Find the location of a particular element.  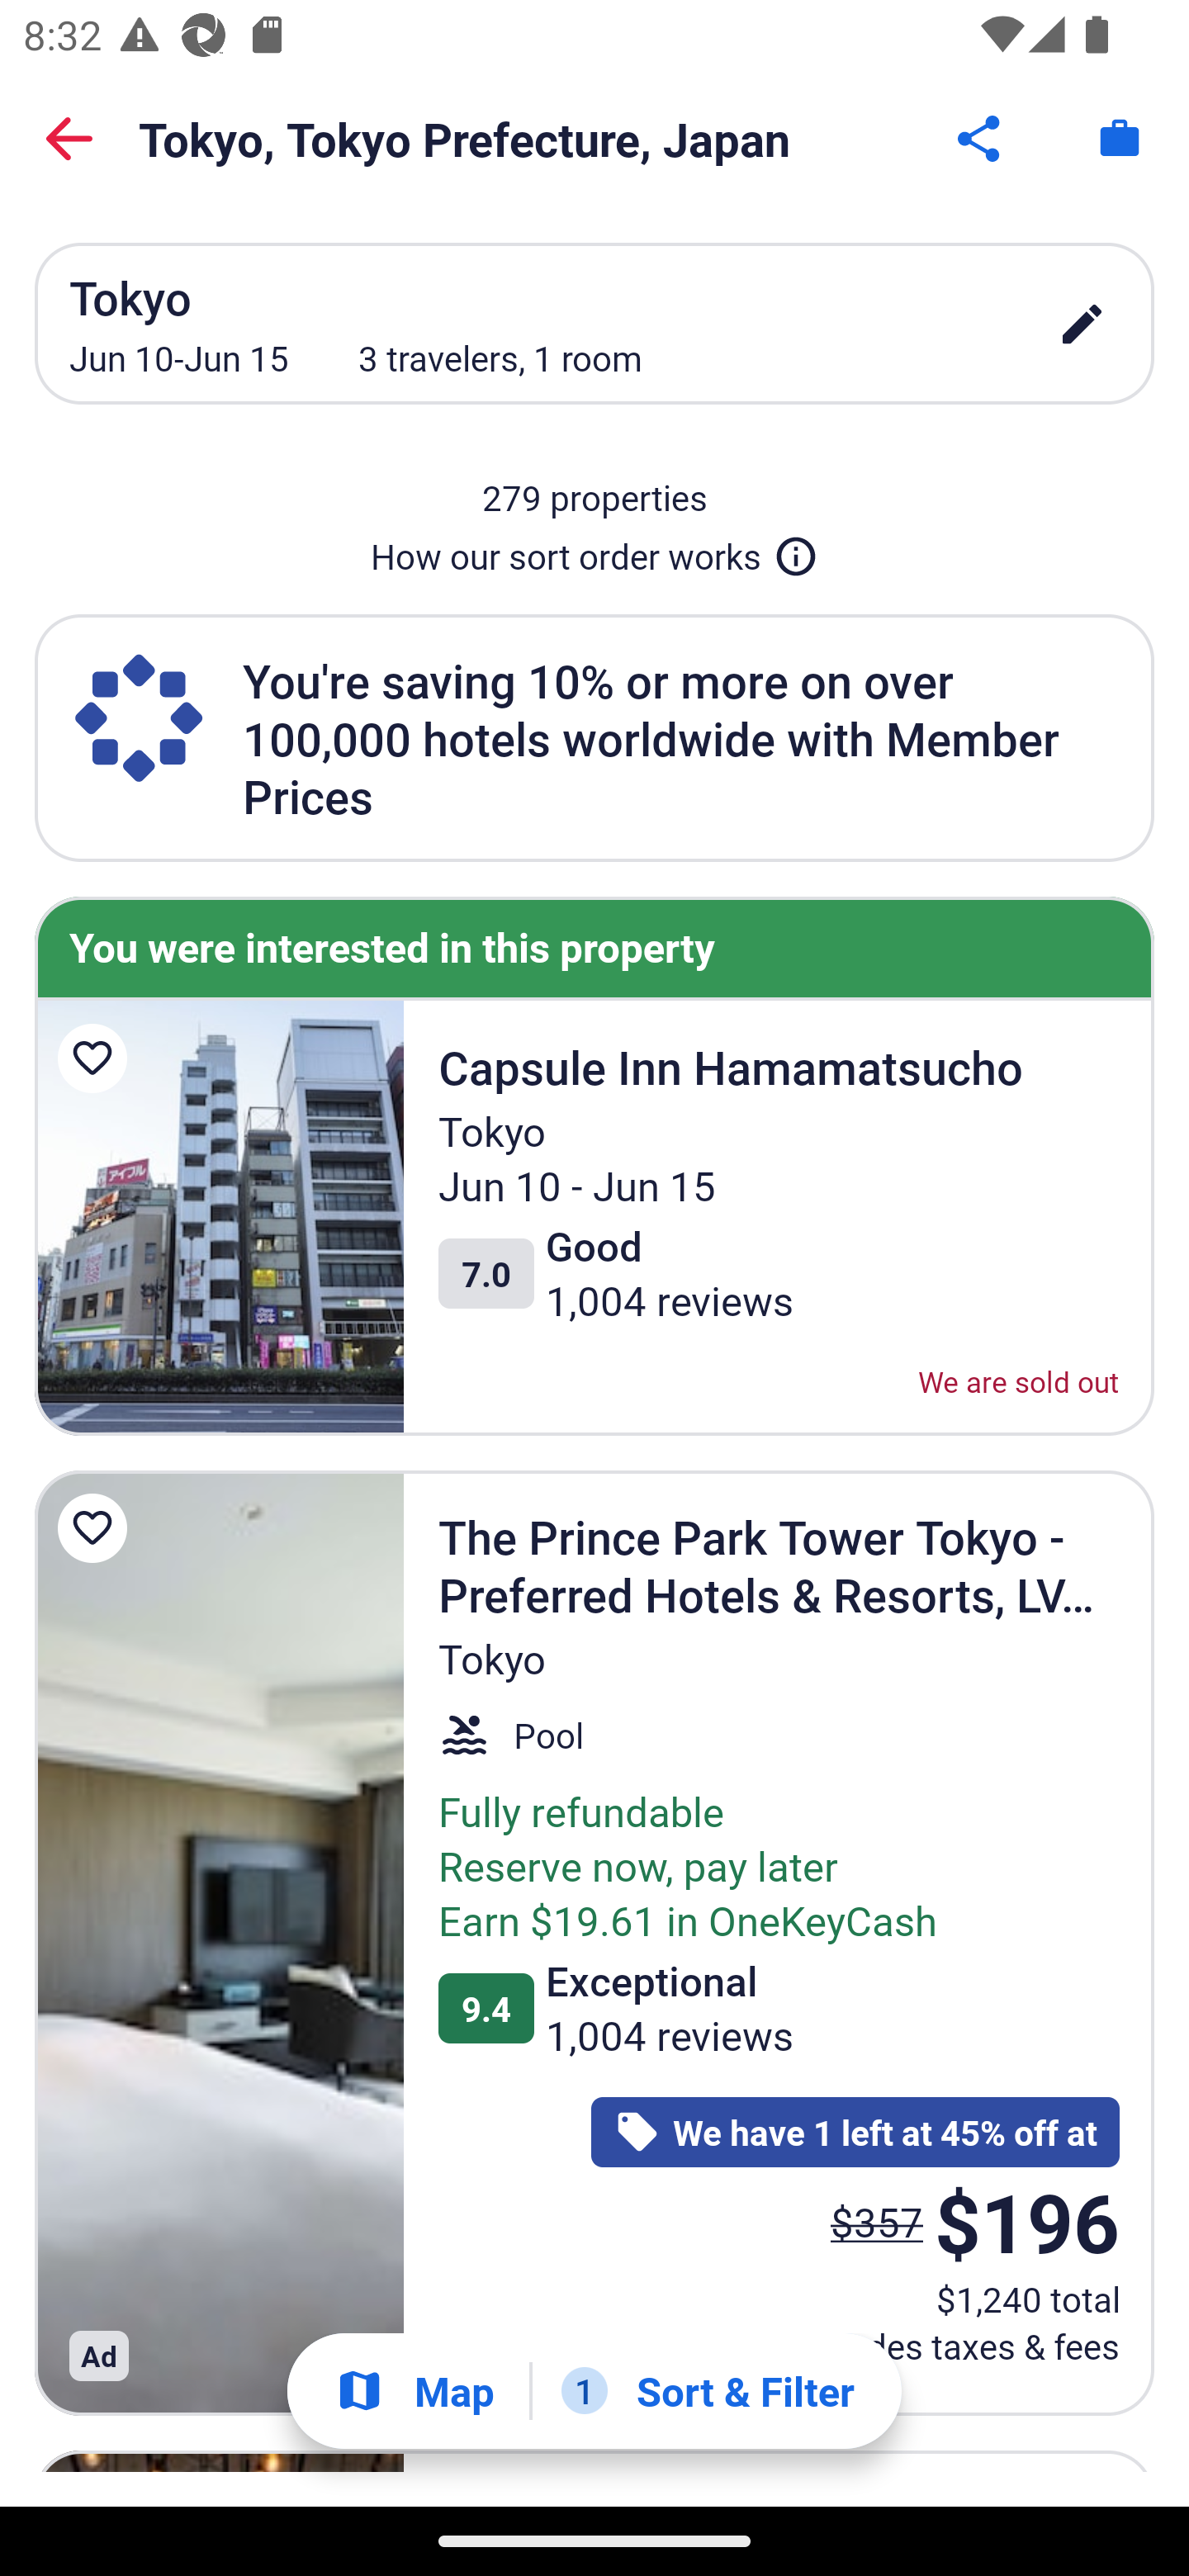

Save Capsule Inn Hamamatsucho to a trip is located at coordinates (97, 1058).